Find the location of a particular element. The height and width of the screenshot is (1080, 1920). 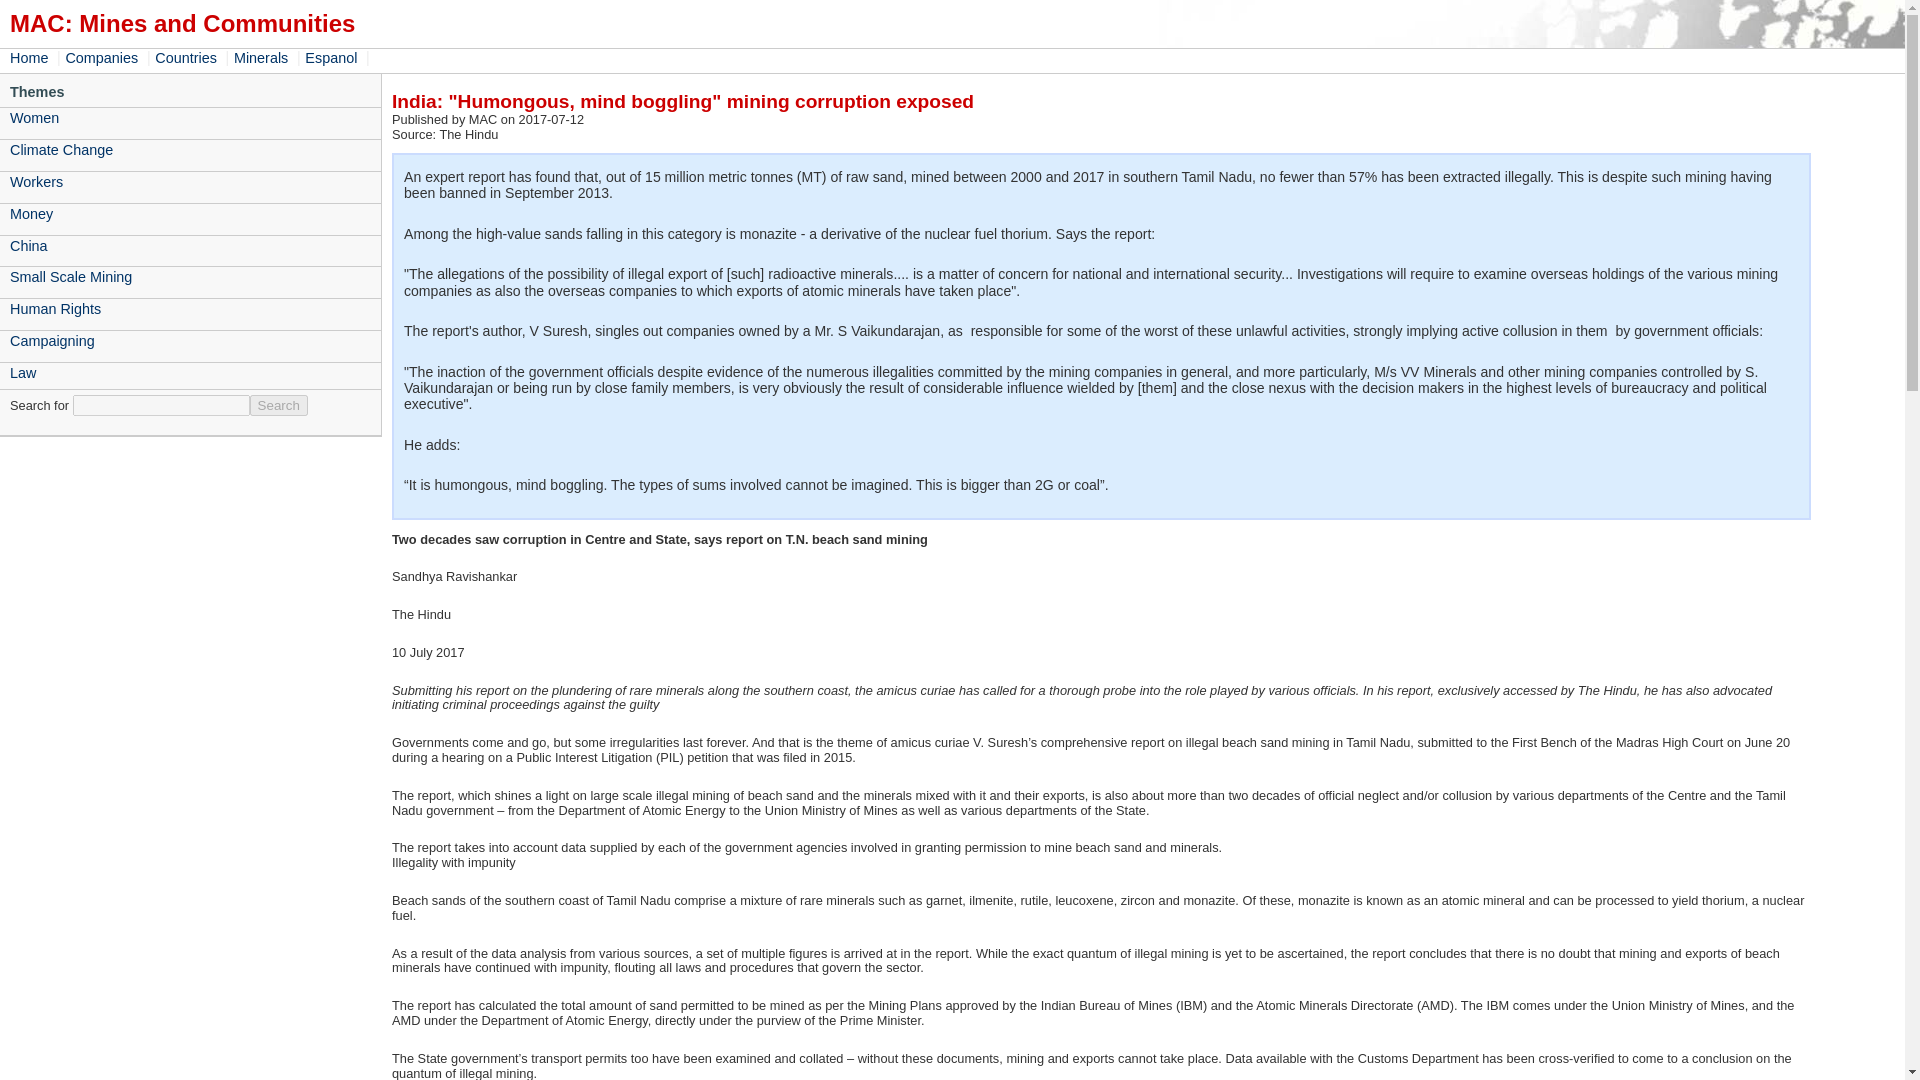

China is located at coordinates (190, 246).